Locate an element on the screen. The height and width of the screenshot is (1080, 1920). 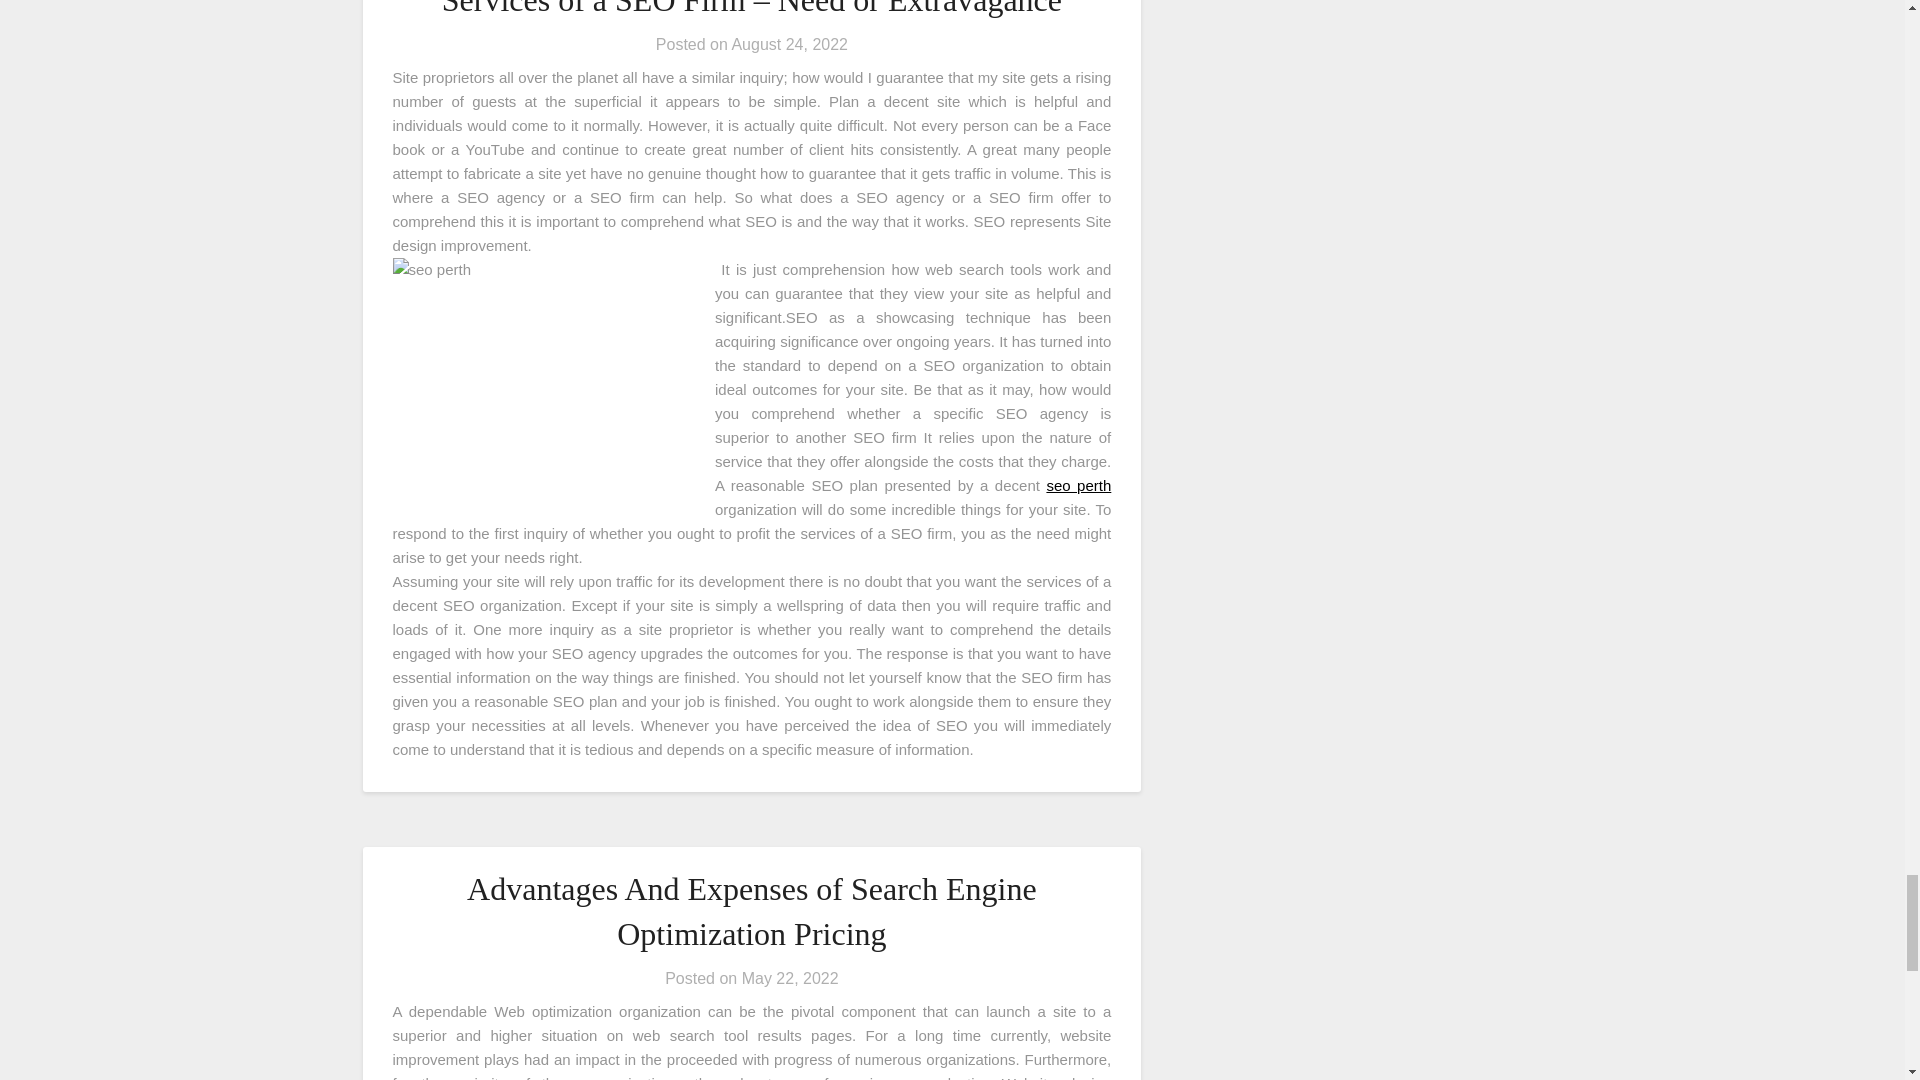
seo perth is located at coordinates (1078, 485).